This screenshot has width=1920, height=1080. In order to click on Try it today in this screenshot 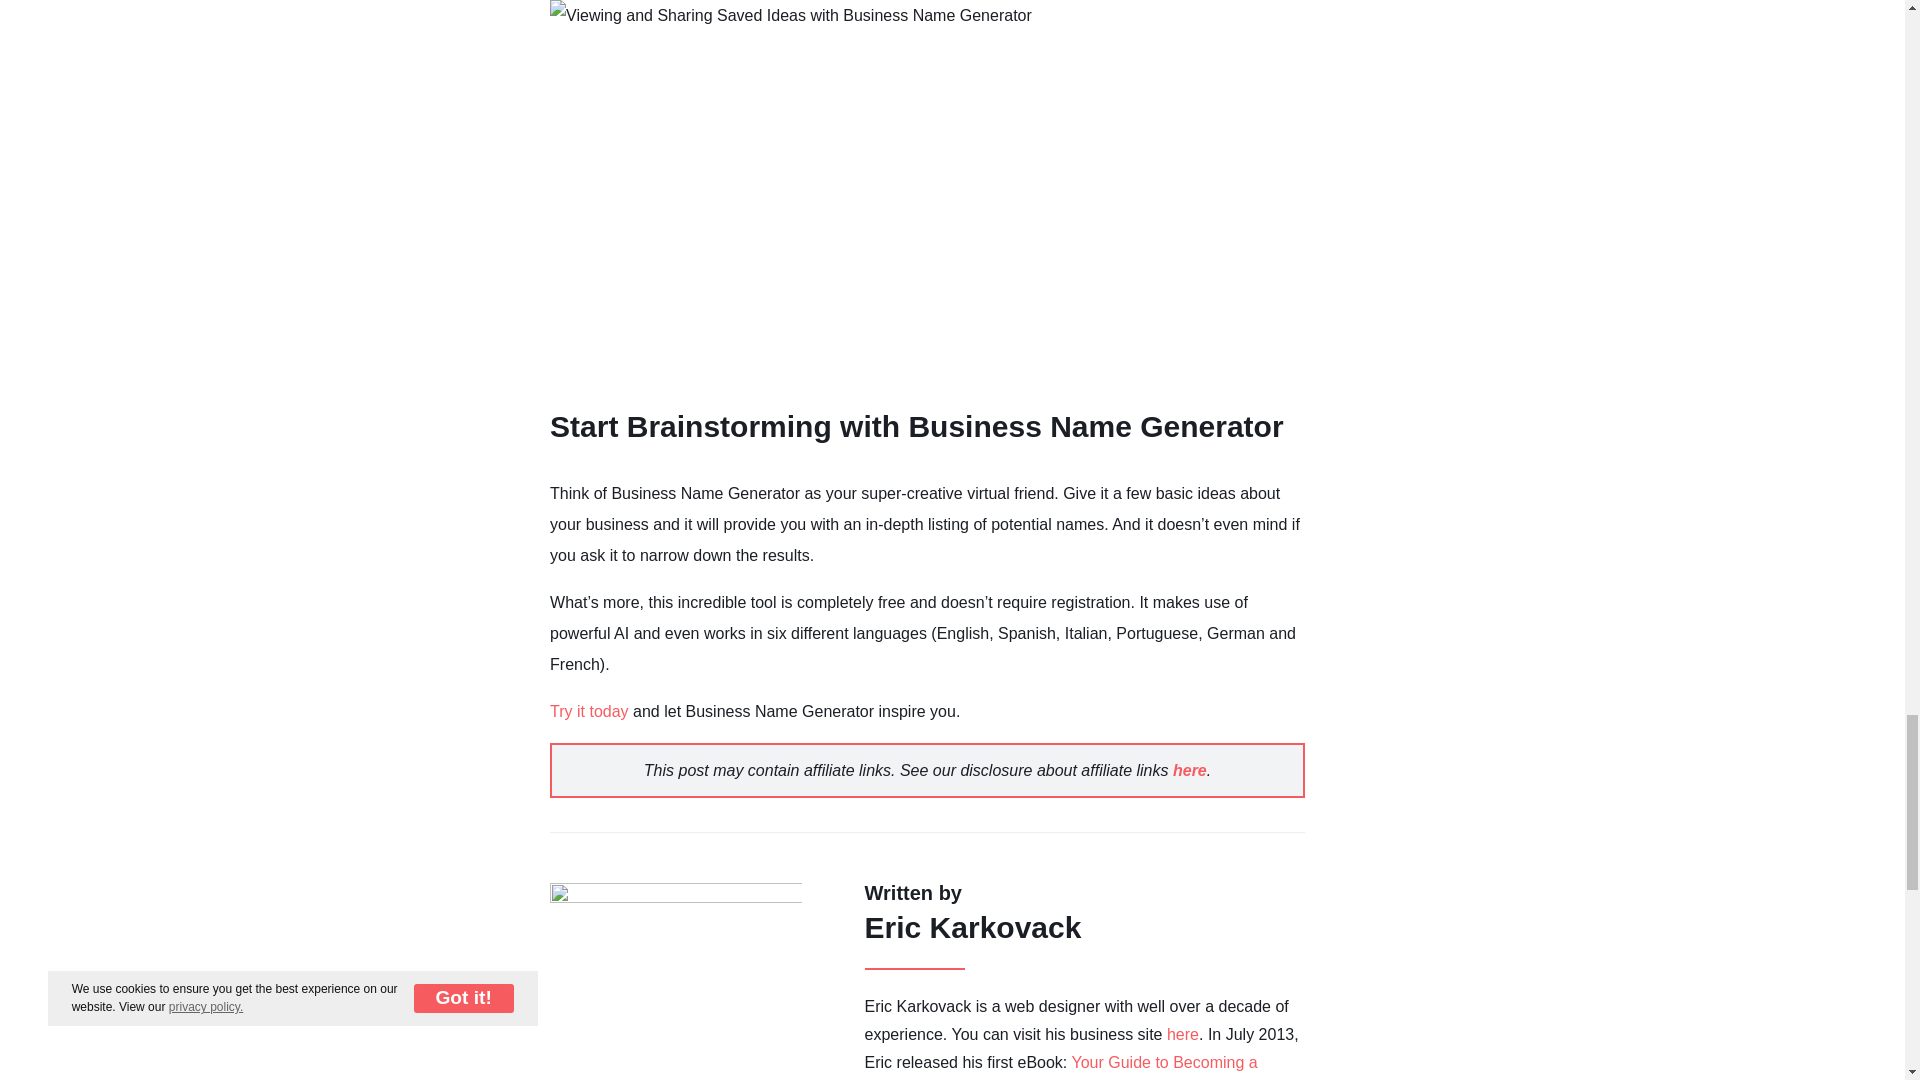, I will do `click(589, 712)`.